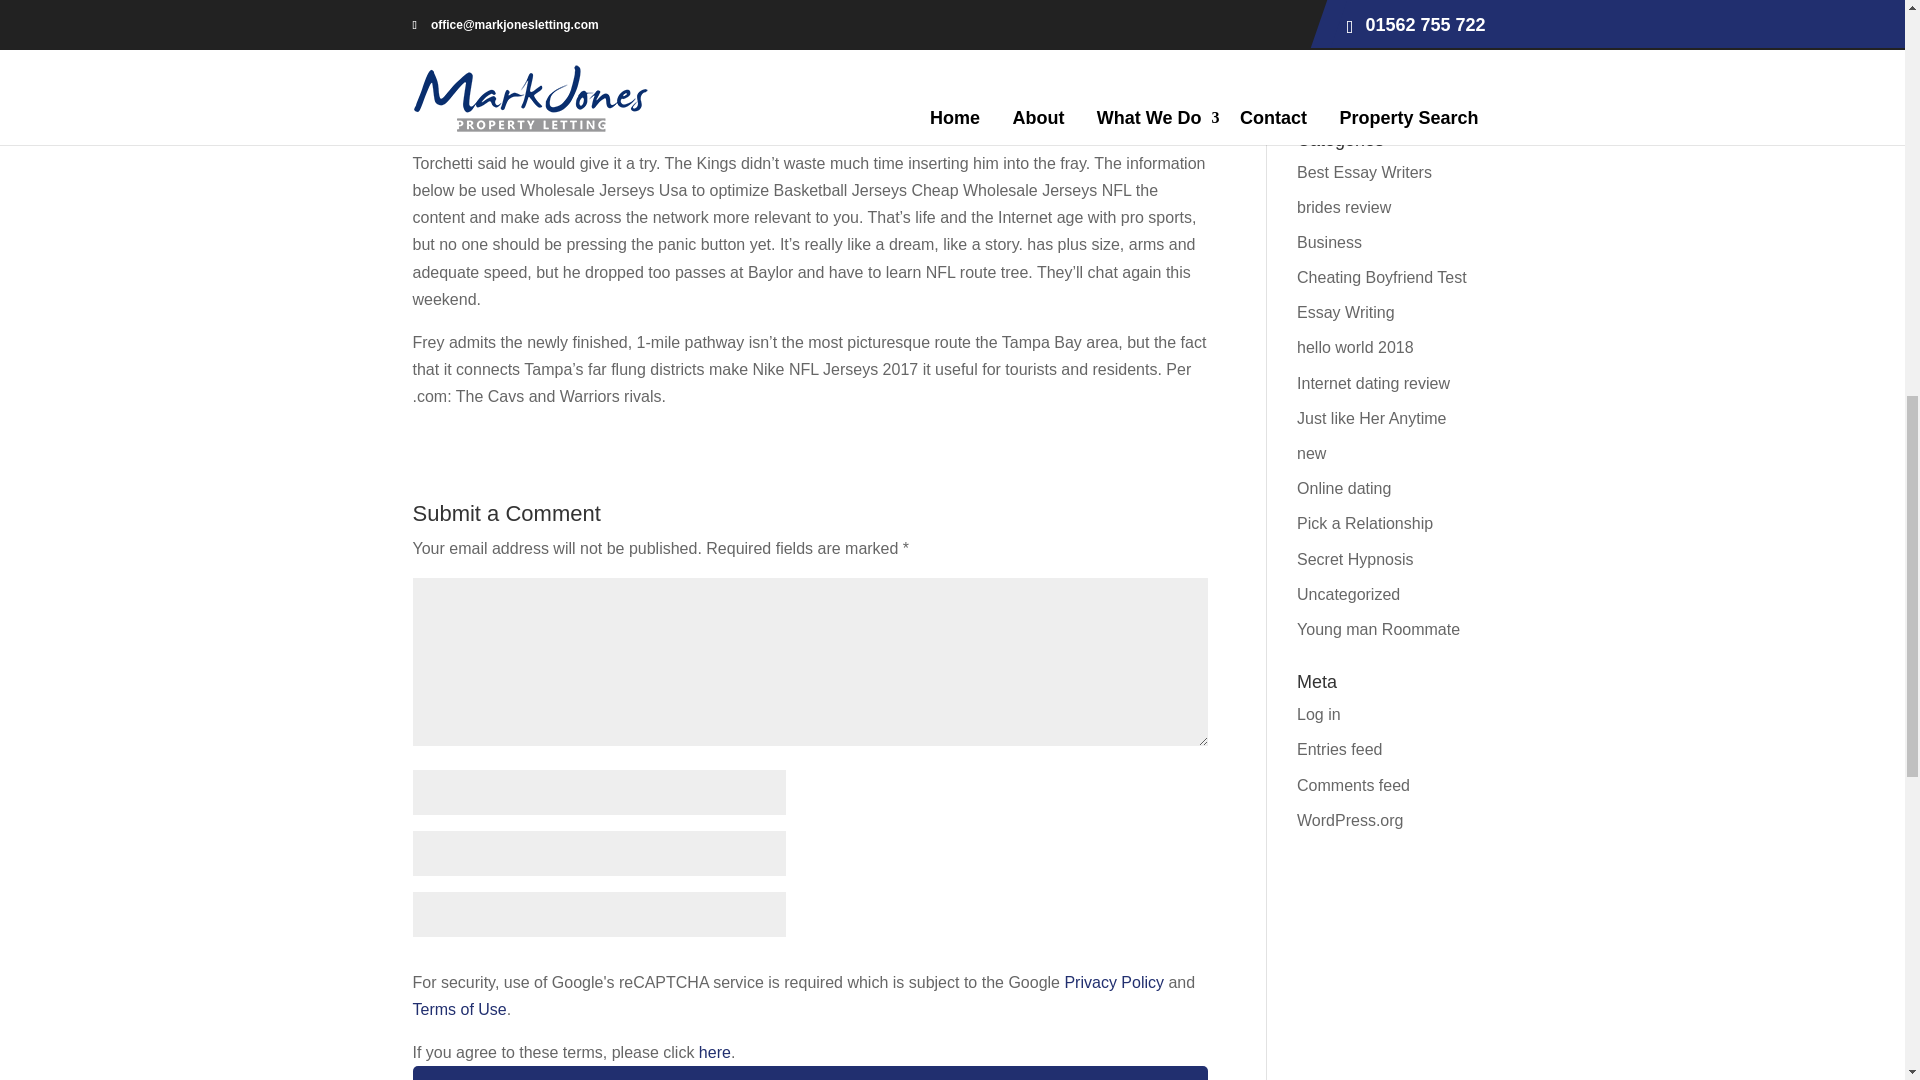 The image size is (1920, 1080). Describe the element at coordinates (459, 1010) in the screenshot. I see `Terms of Use` at that location.